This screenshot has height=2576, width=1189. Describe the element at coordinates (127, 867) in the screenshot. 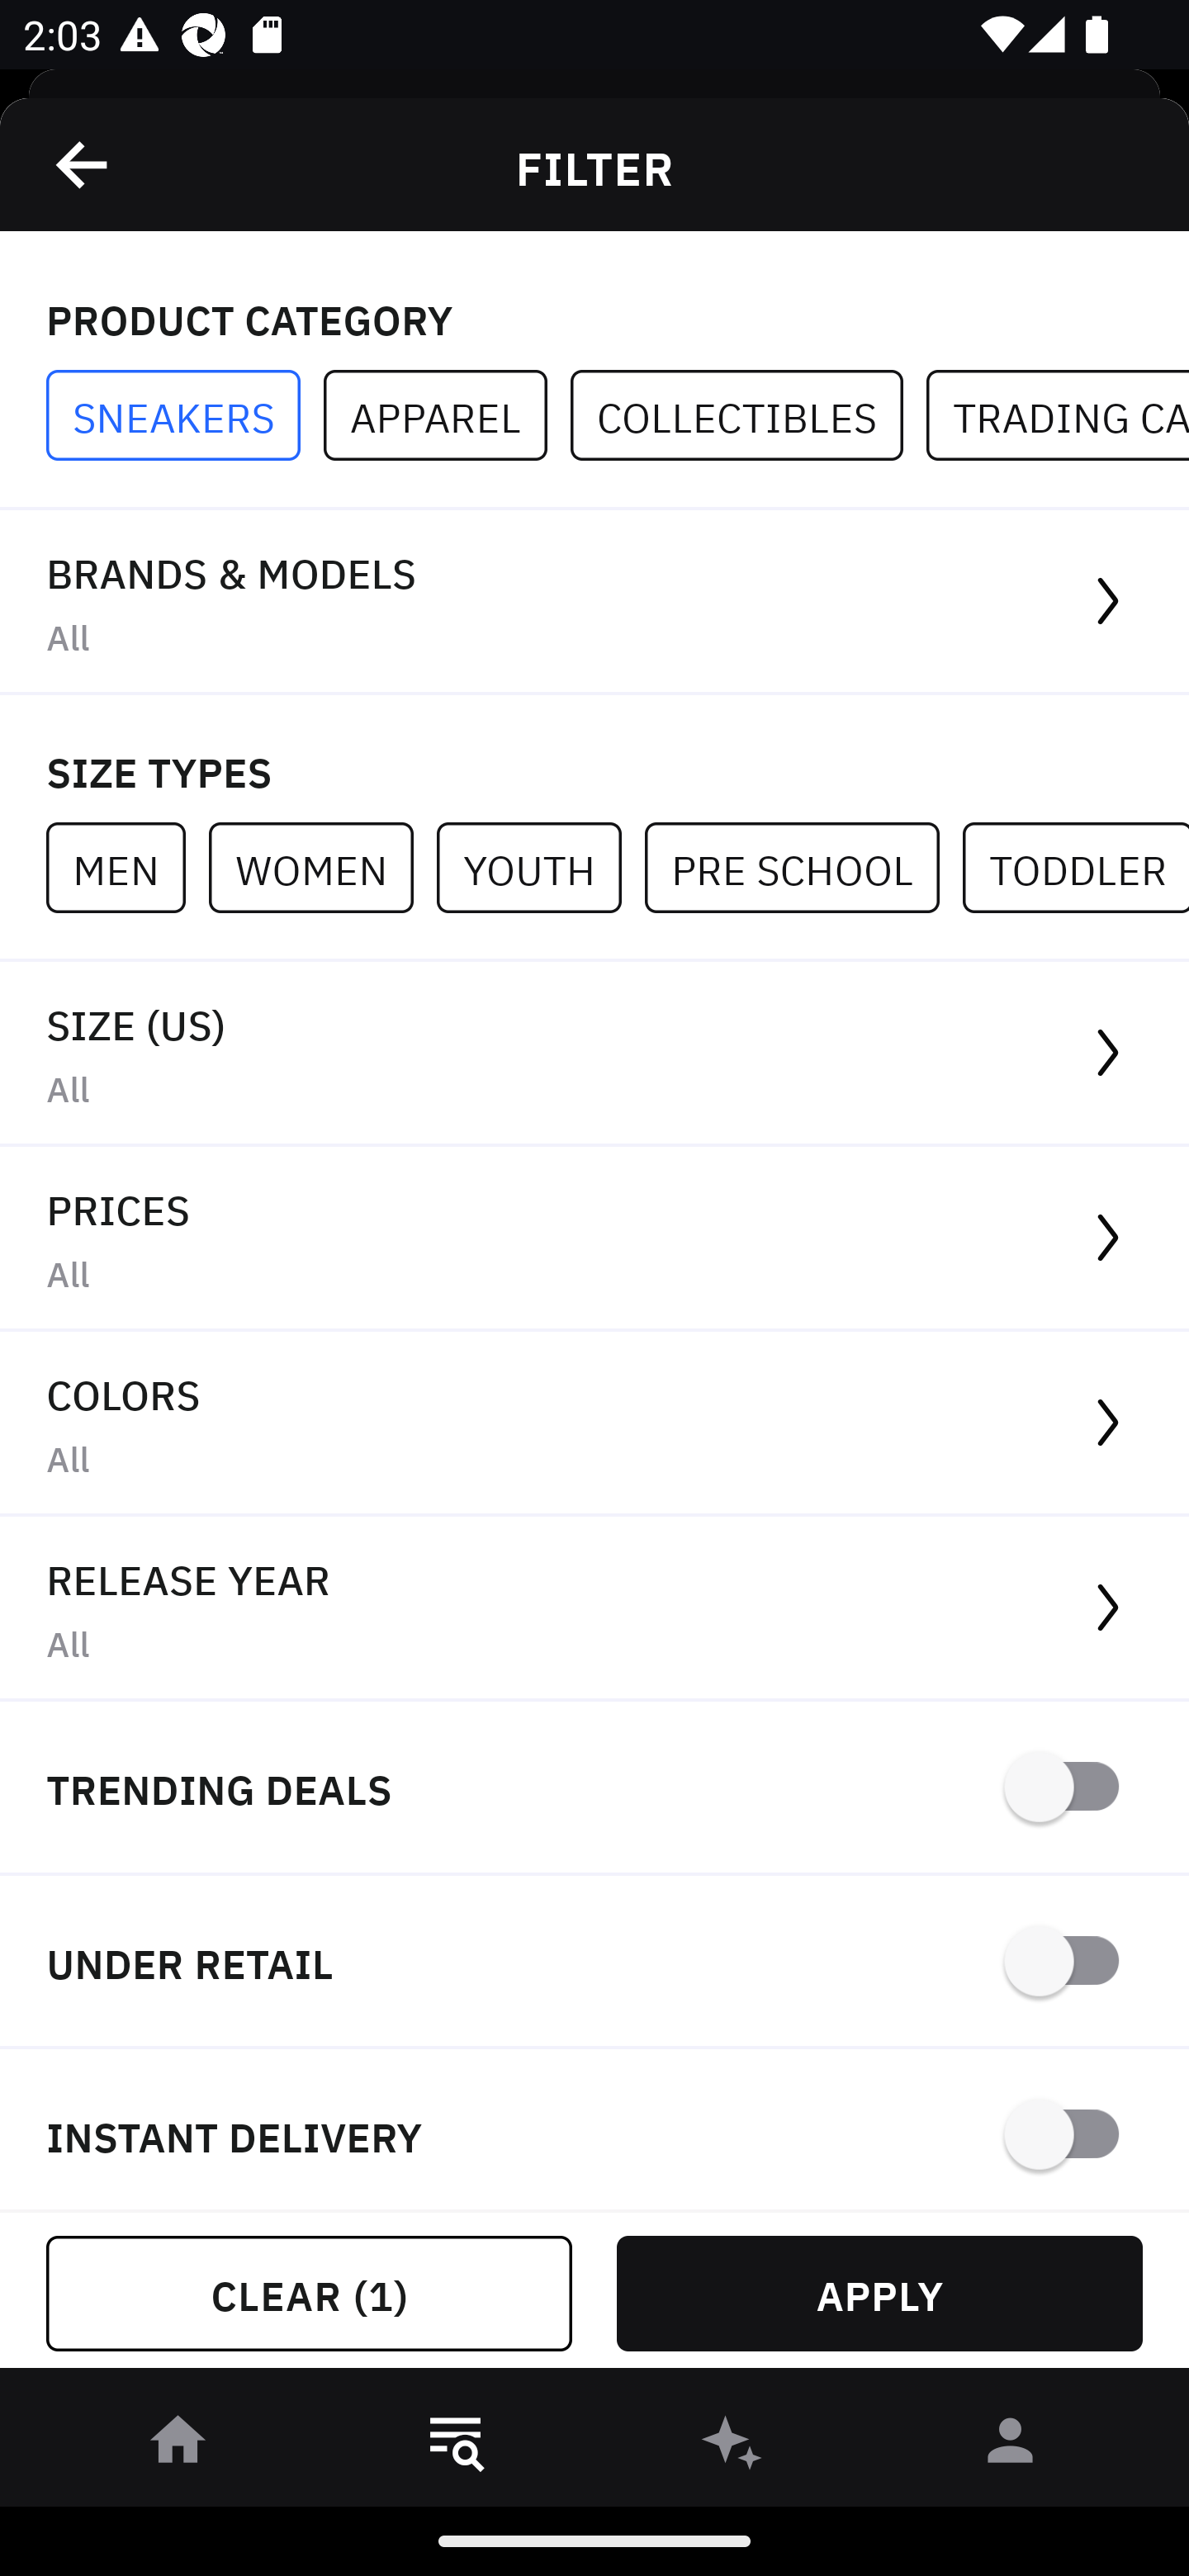

I see `MEN` at that location.